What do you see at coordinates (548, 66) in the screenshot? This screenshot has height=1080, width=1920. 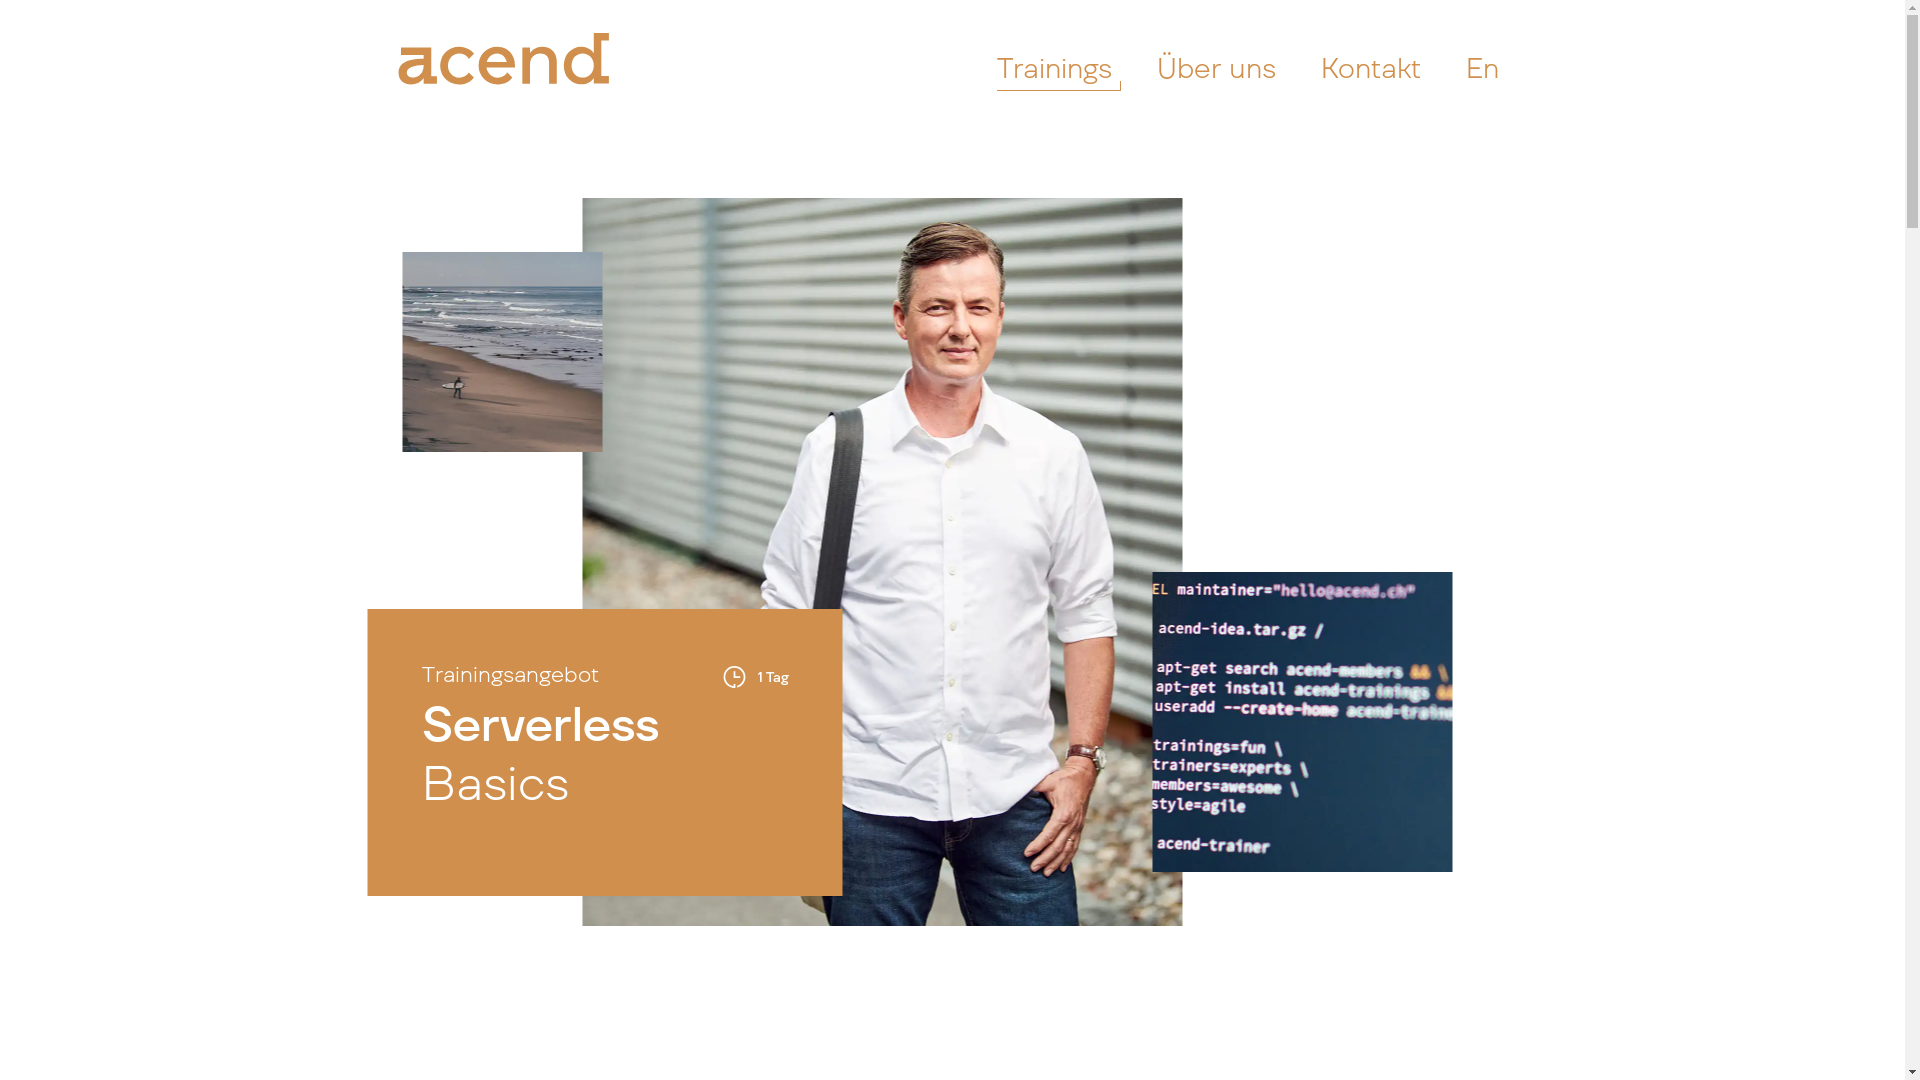 I see `acend gmbh` at bounding box center [548, 66].